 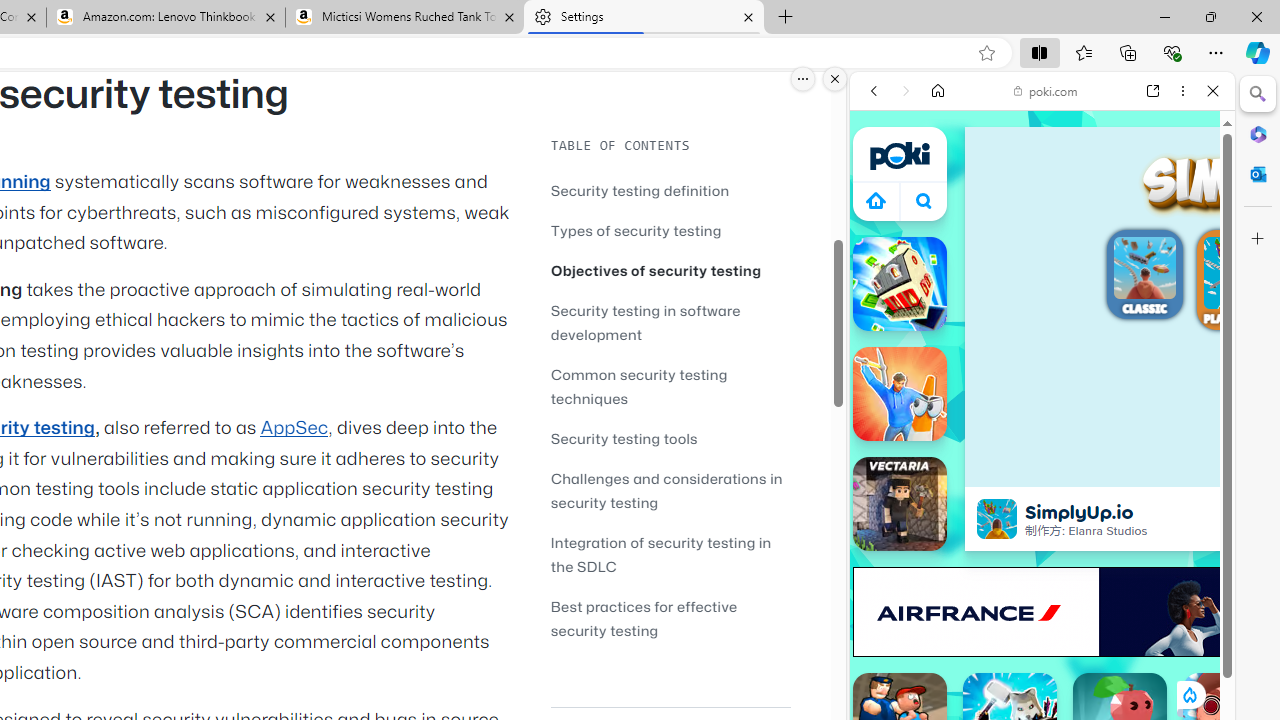 What do you see at coordinates (670, 618) in the screenshot?
I see `Best practices for effective security testing` at bounding box center [670, 618].